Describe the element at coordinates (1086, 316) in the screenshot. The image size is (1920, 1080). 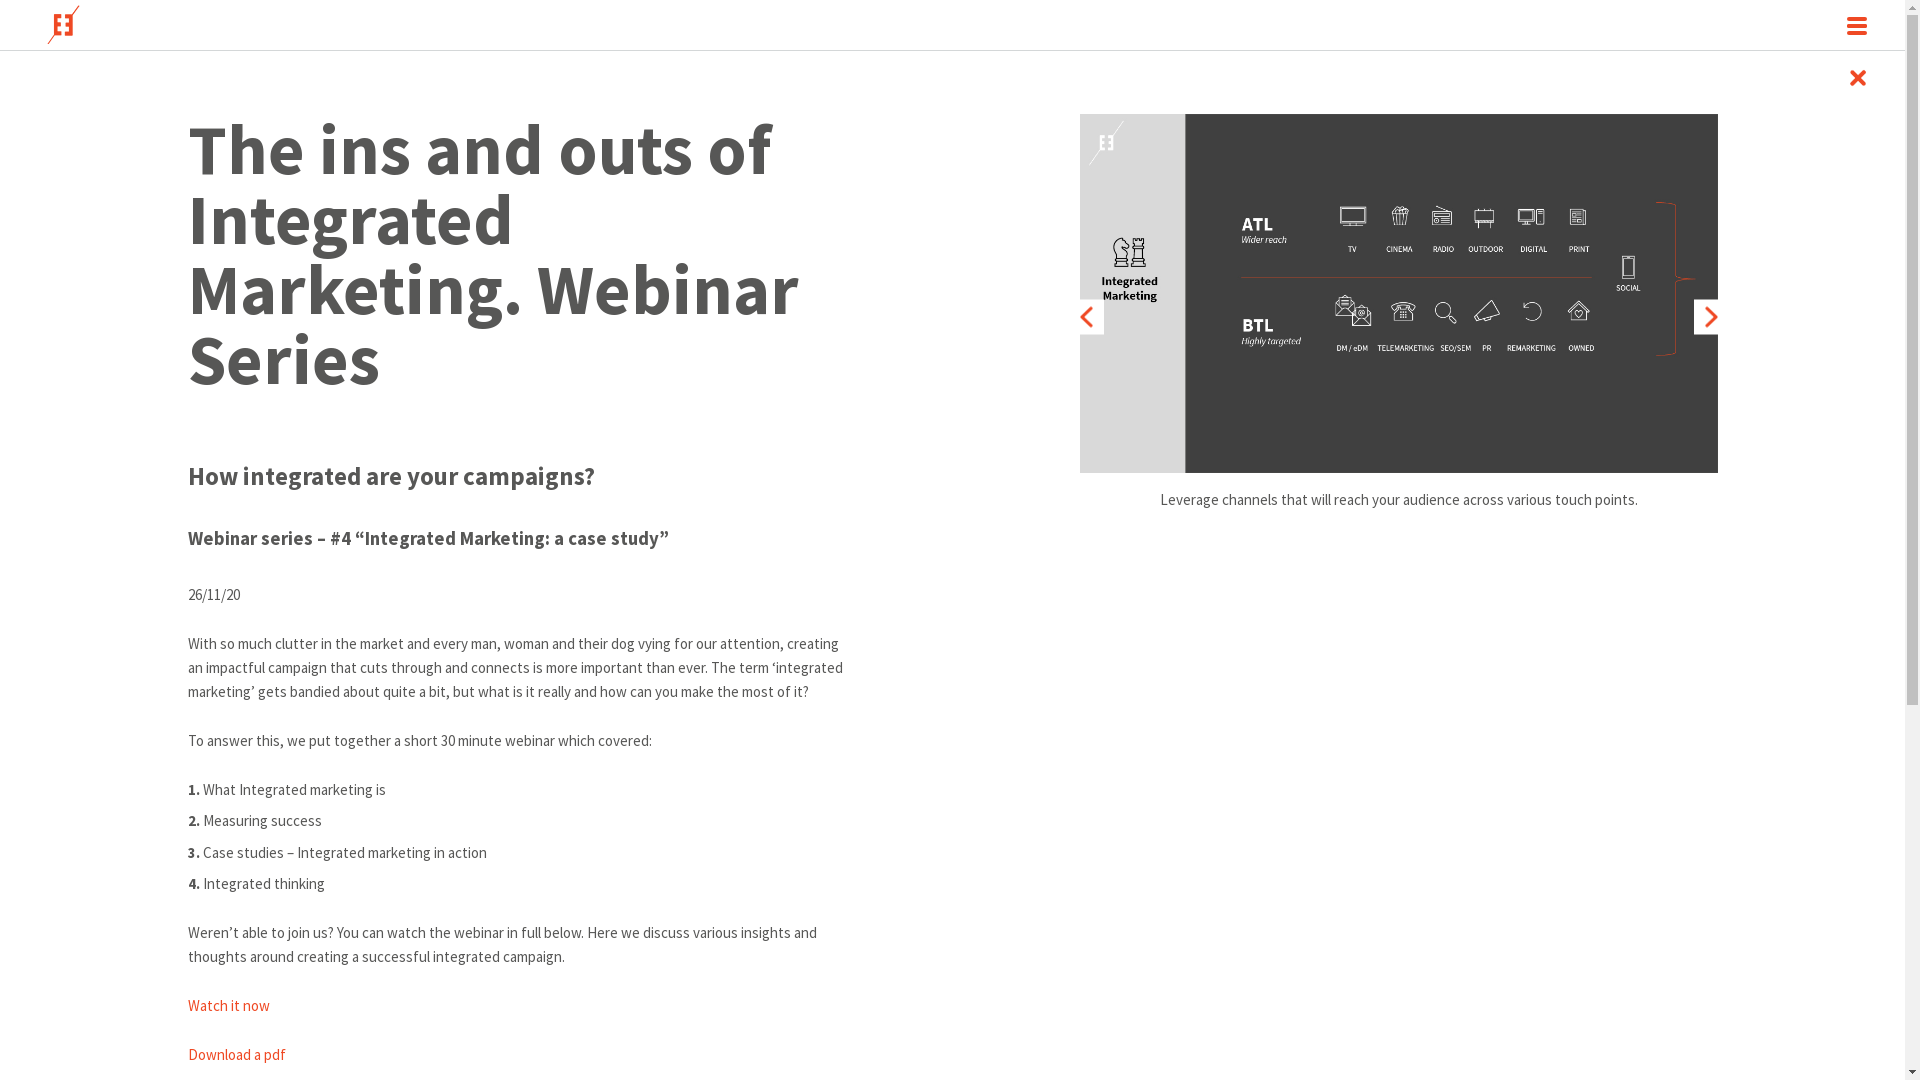
I see `Previous` at that location.